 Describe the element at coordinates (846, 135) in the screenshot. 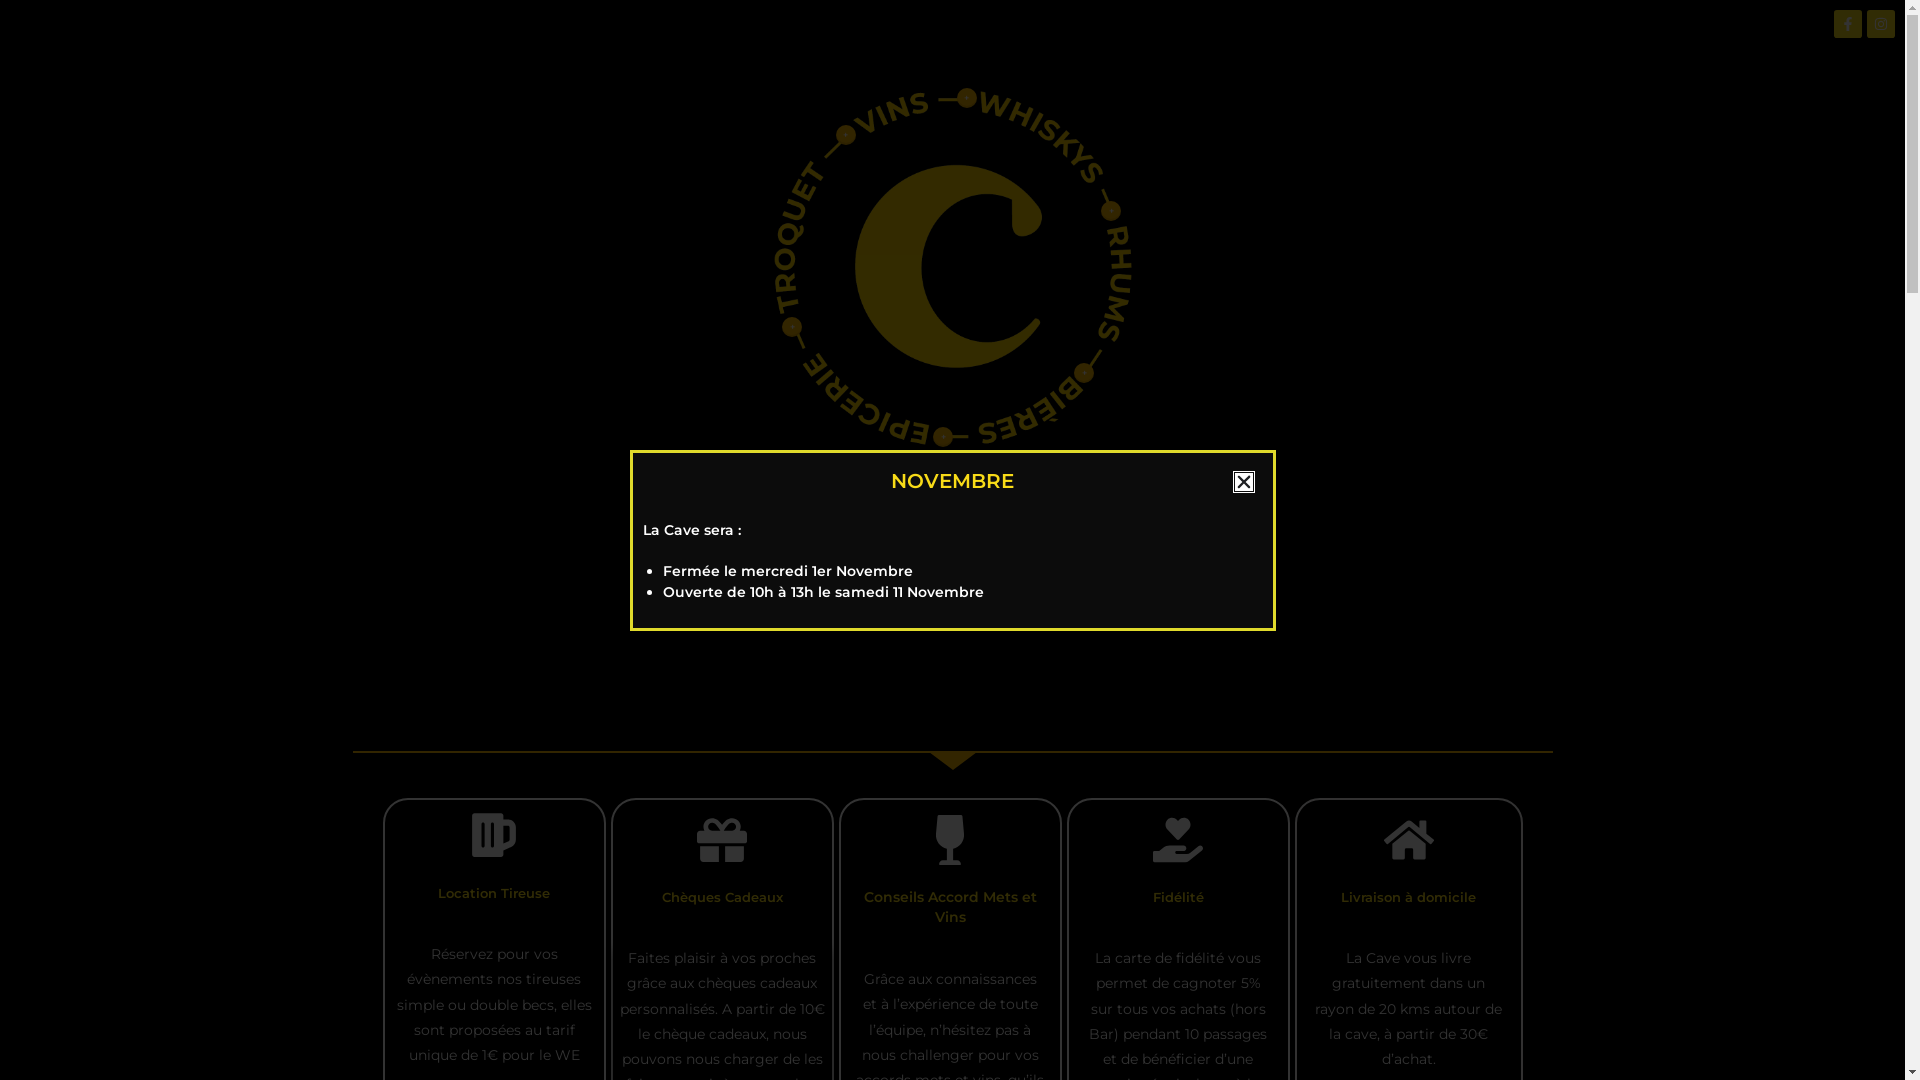

I see `+` at that location.